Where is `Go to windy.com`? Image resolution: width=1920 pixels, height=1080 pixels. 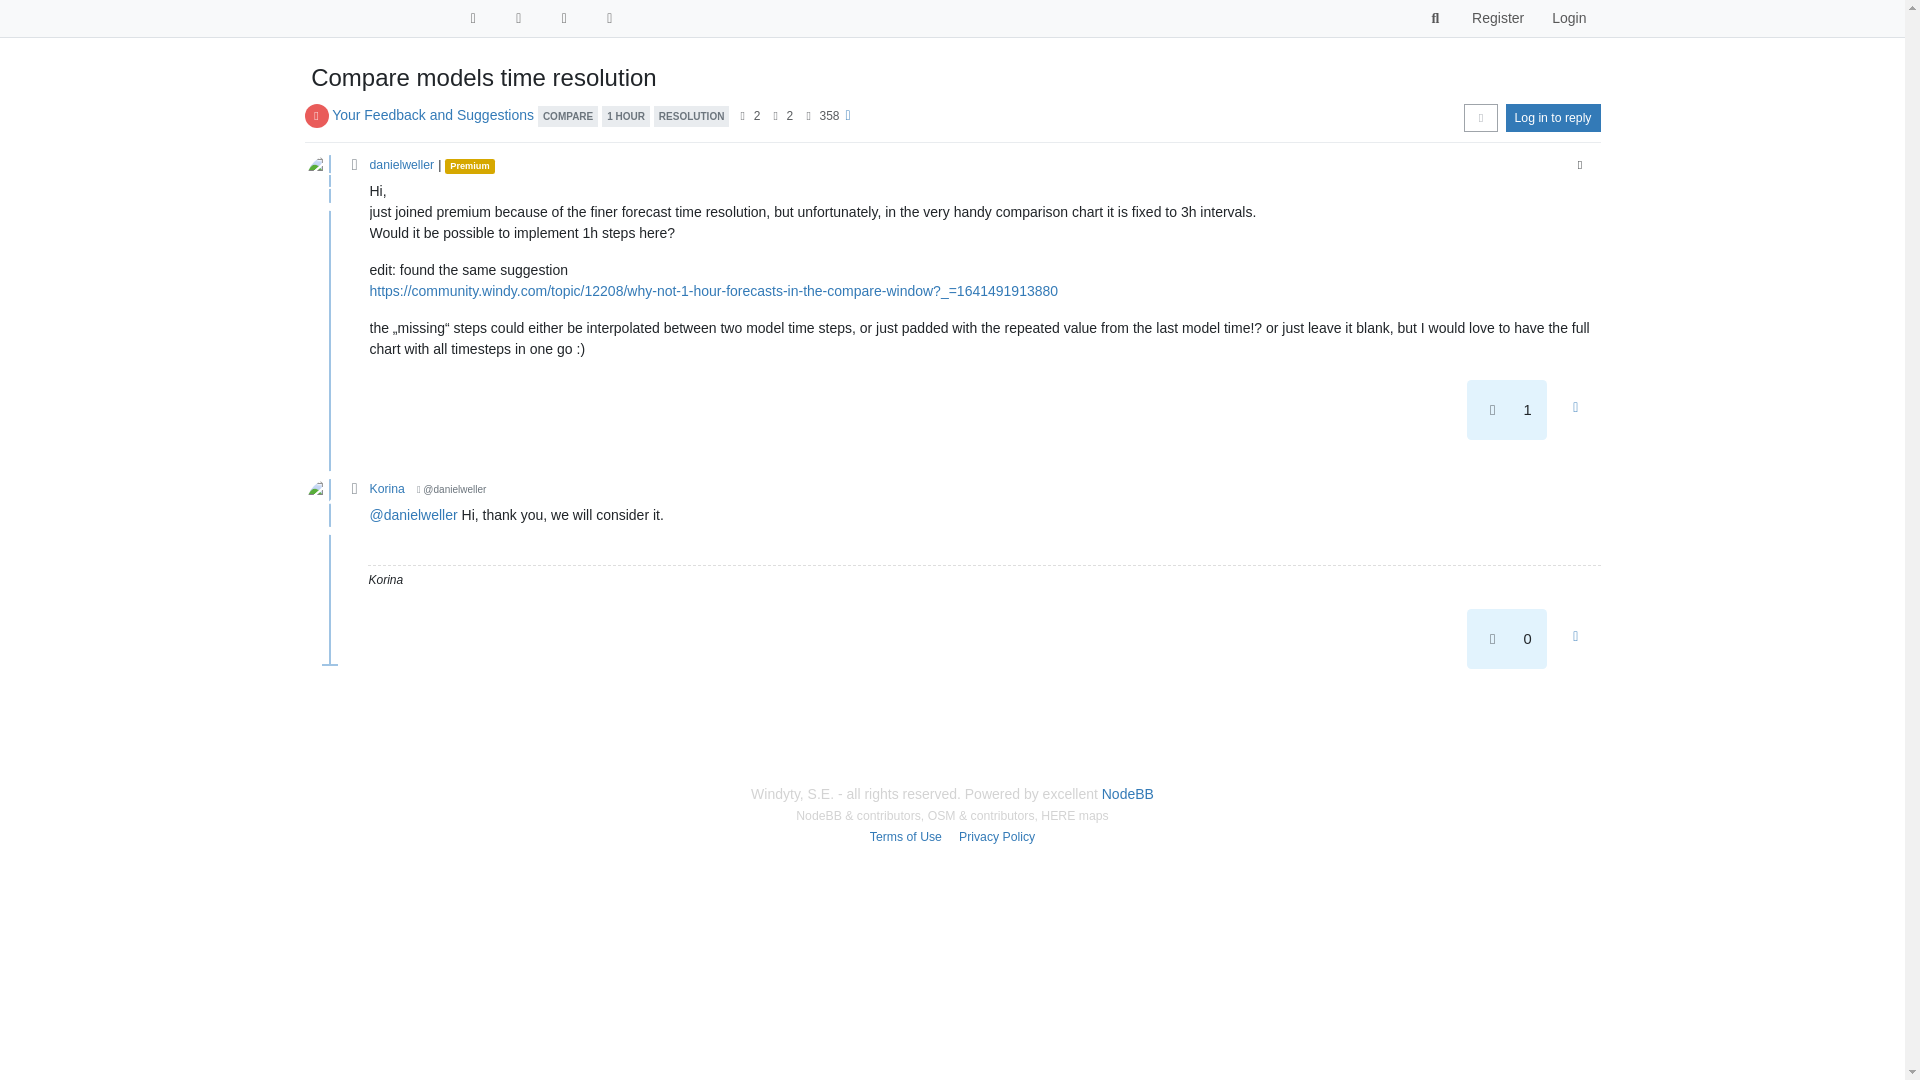 Go to windy.com is located at coordinates (610, 18).